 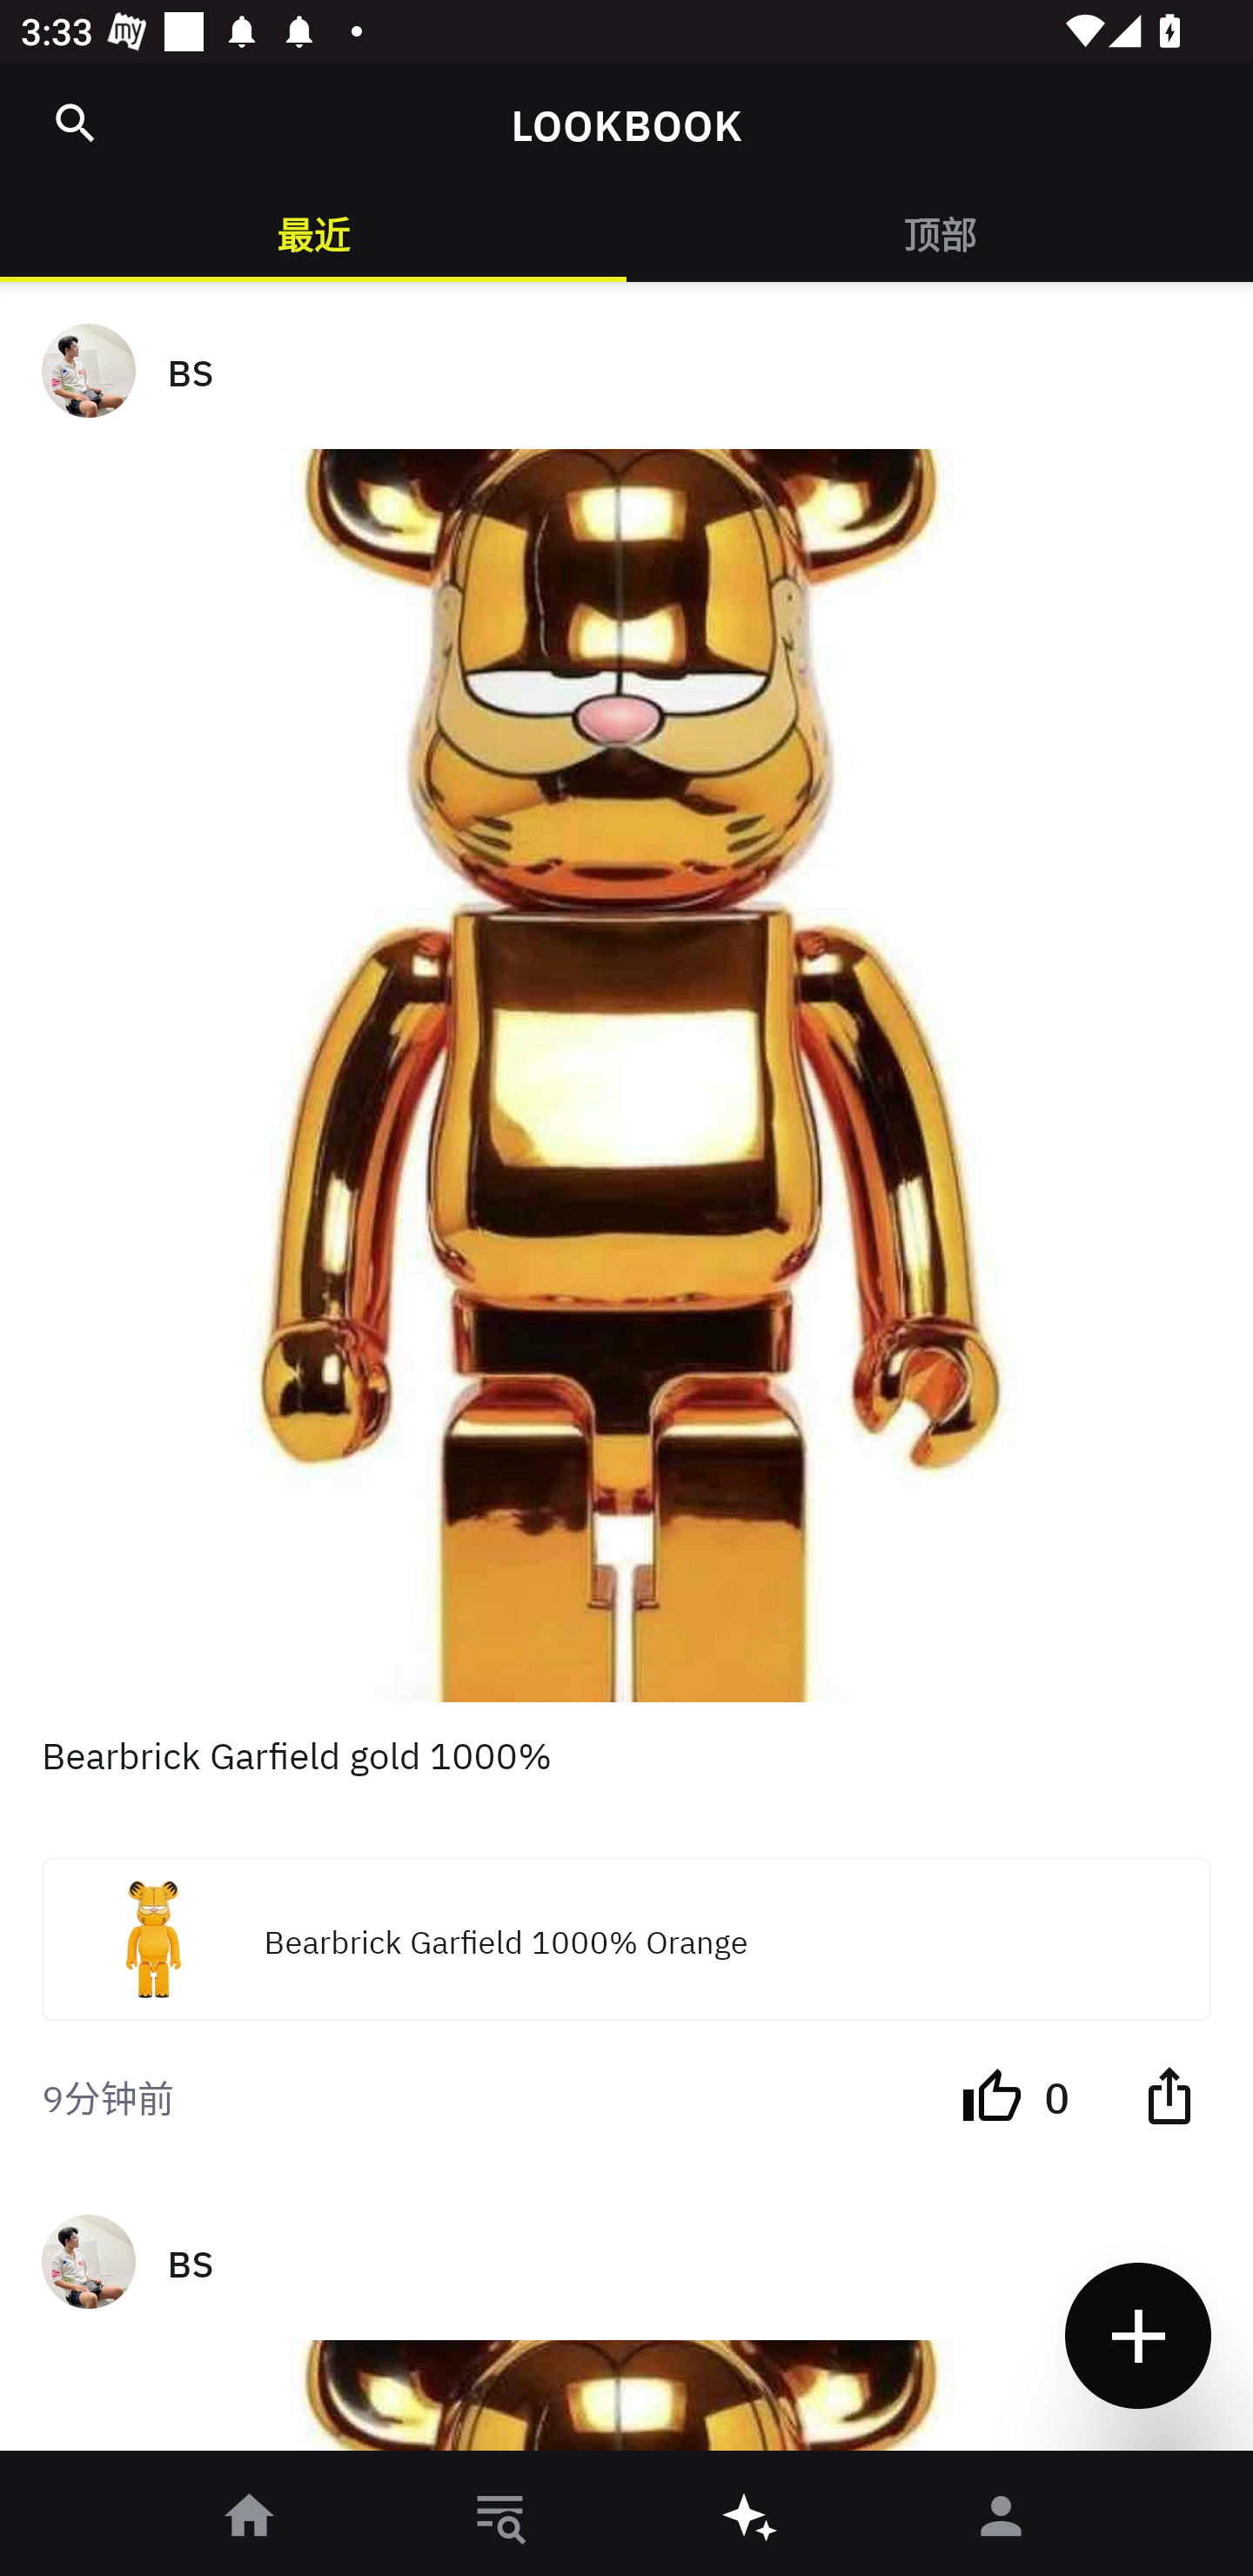 I want to click on 󰔔, so click(x=992, y=2094).